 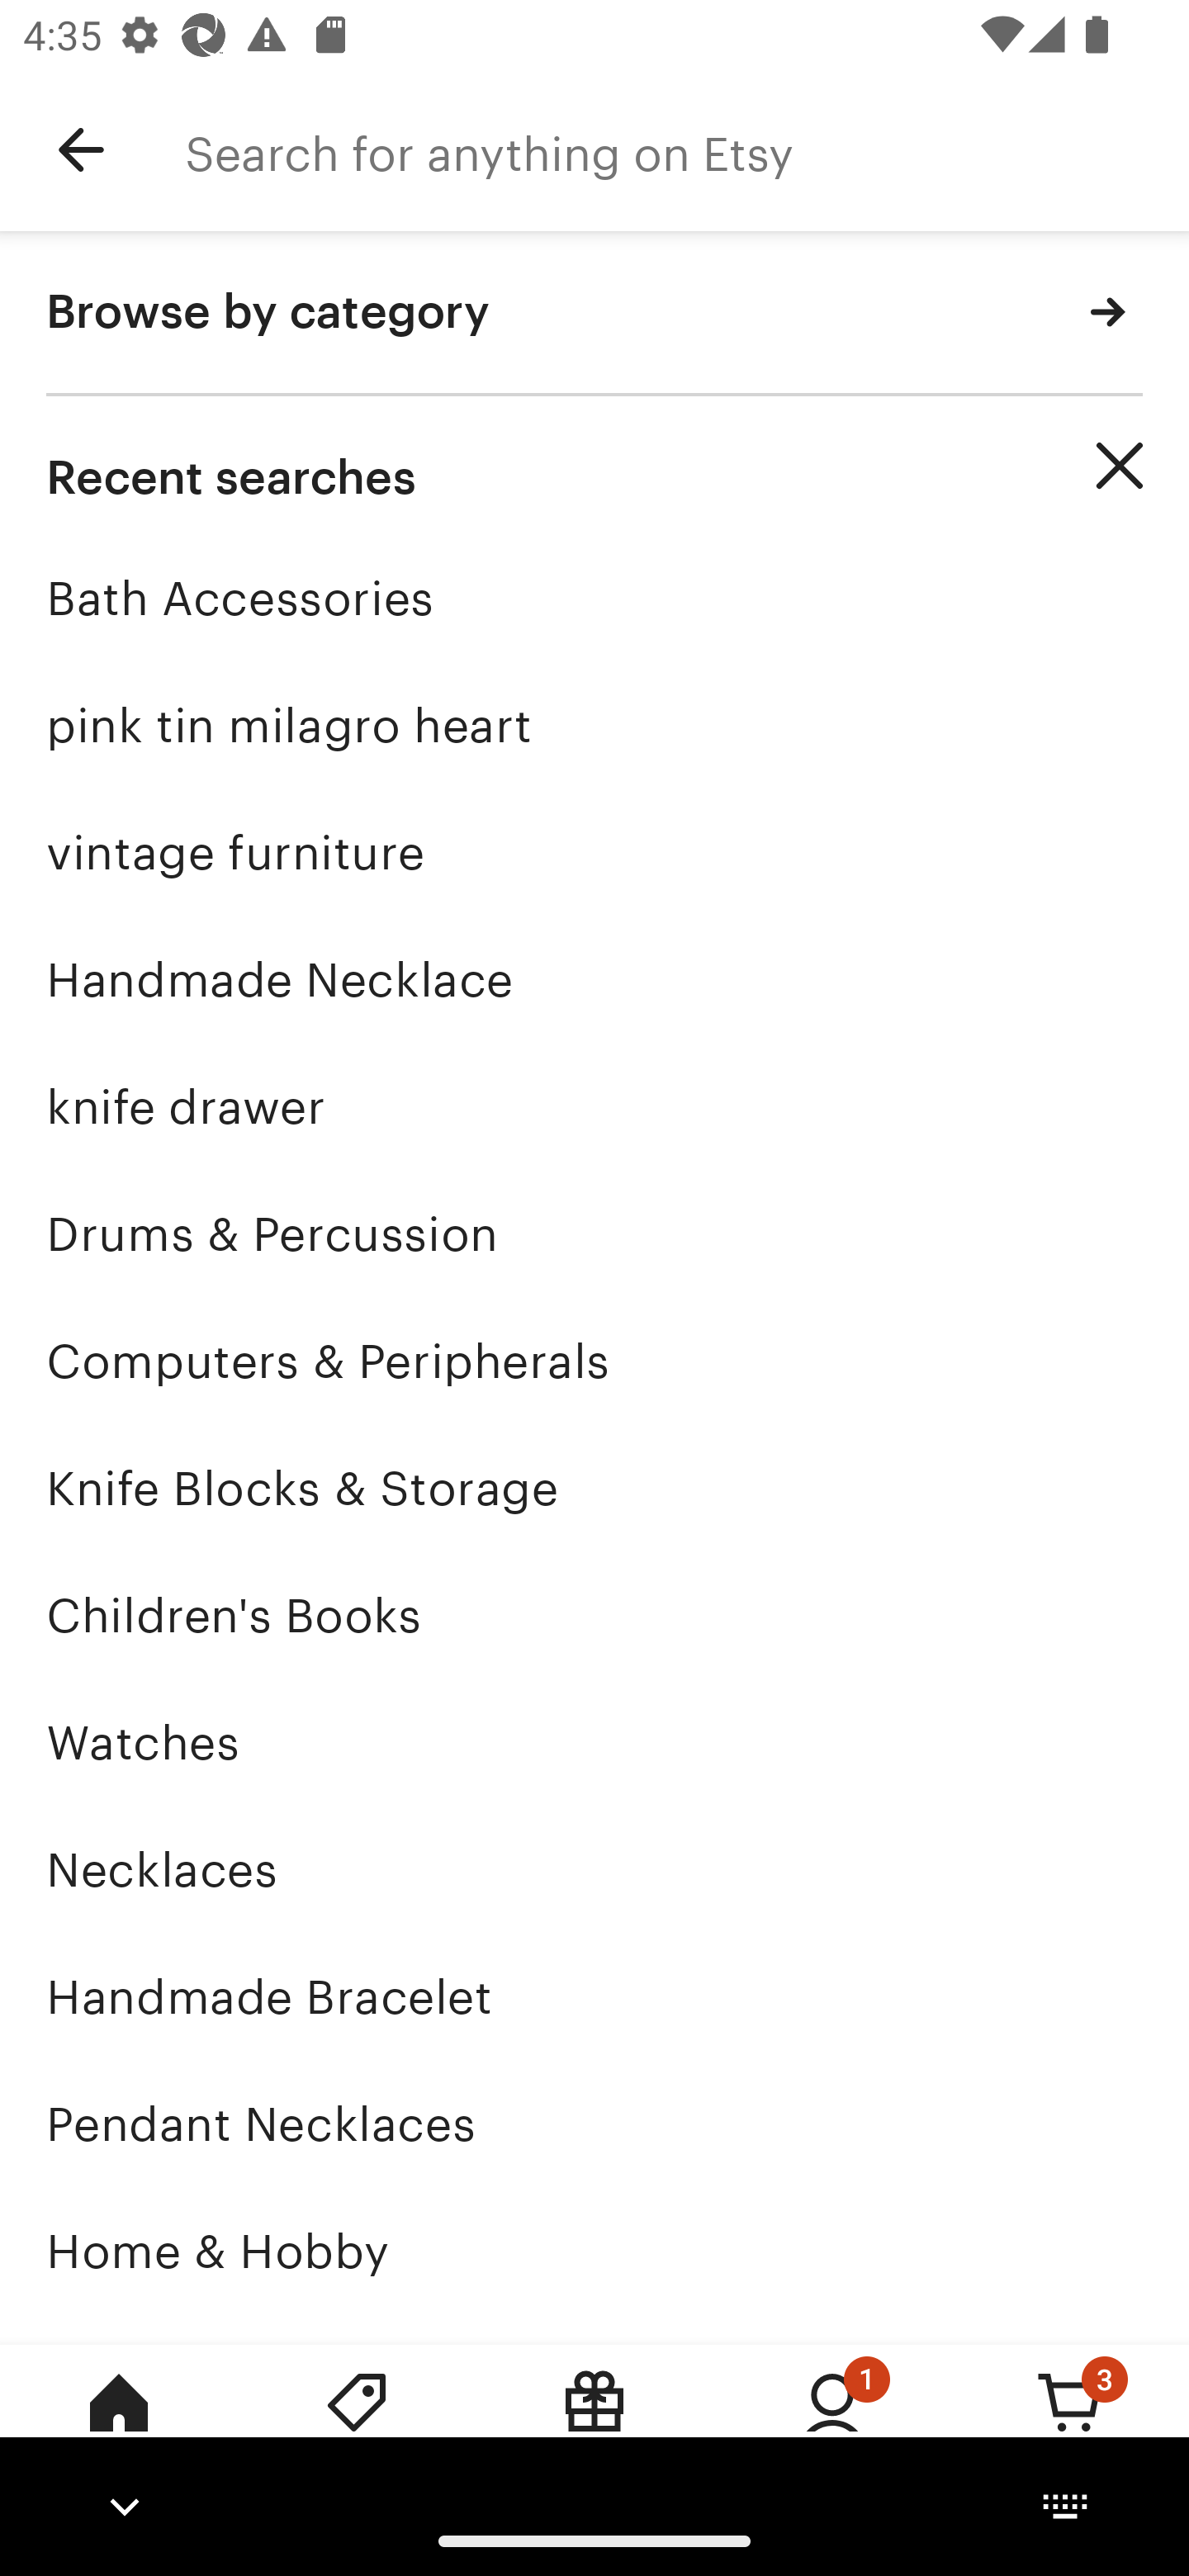 What do you see at coordinates (594, 1617) in the screenshot?
I see `Children's Books` at bounding box center [594, 1617].